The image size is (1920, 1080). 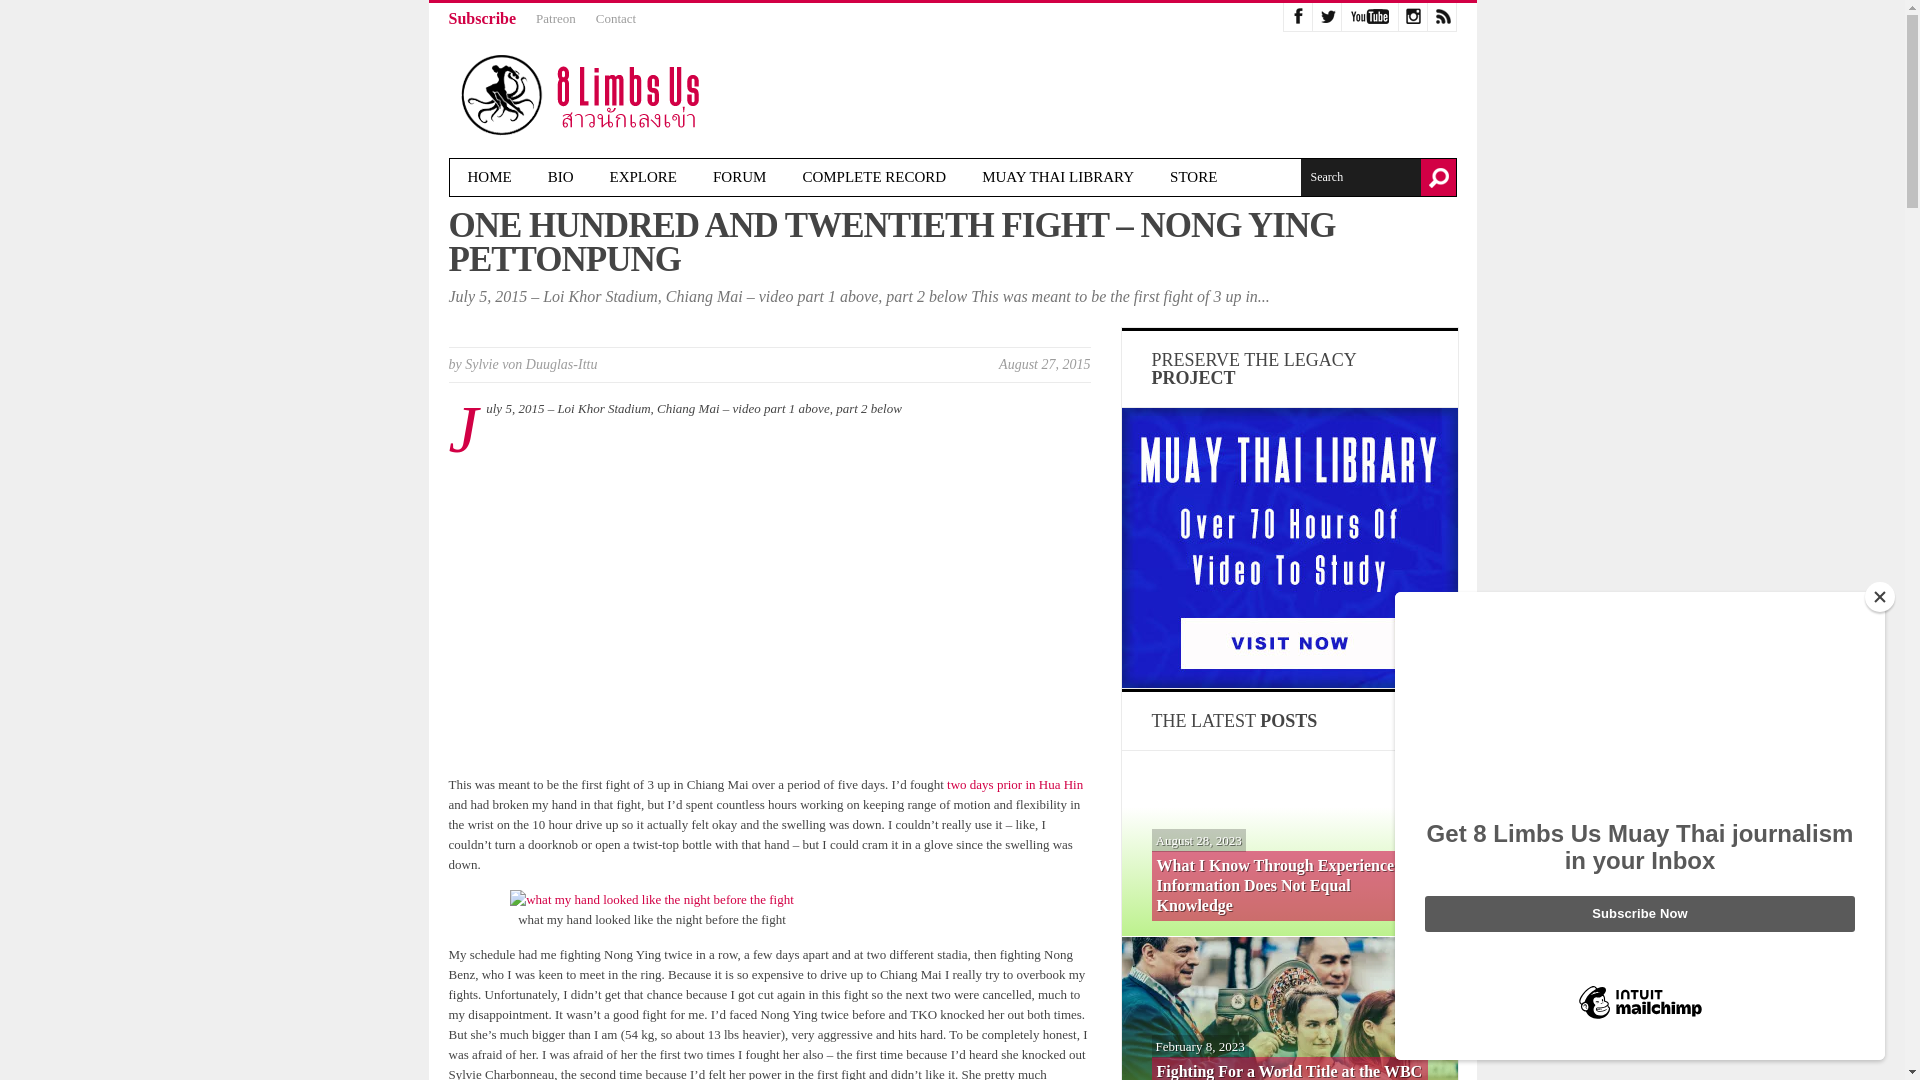 I want to click on Contact, so click(x=615, y=18).